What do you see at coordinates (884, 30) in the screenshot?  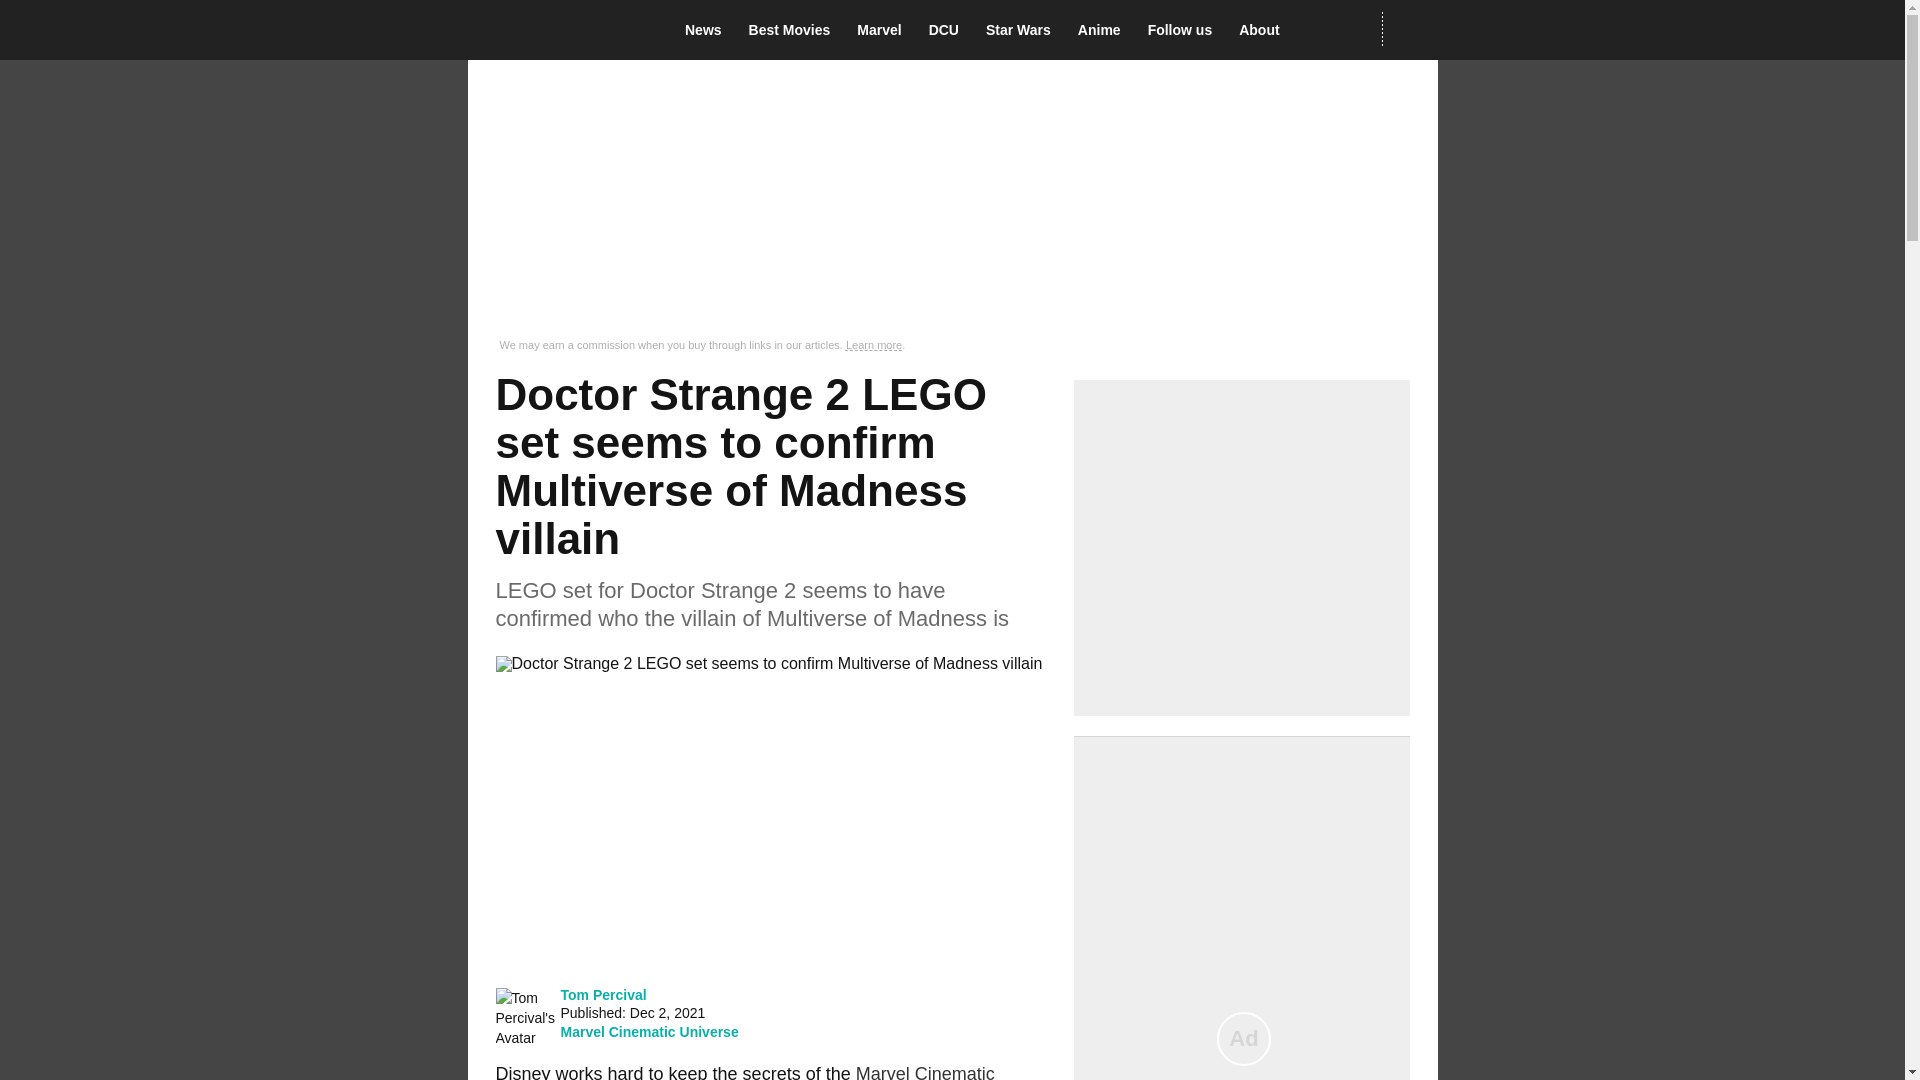 I see `Marvel Cinematic Universe News` at bounding box center [884, 30].